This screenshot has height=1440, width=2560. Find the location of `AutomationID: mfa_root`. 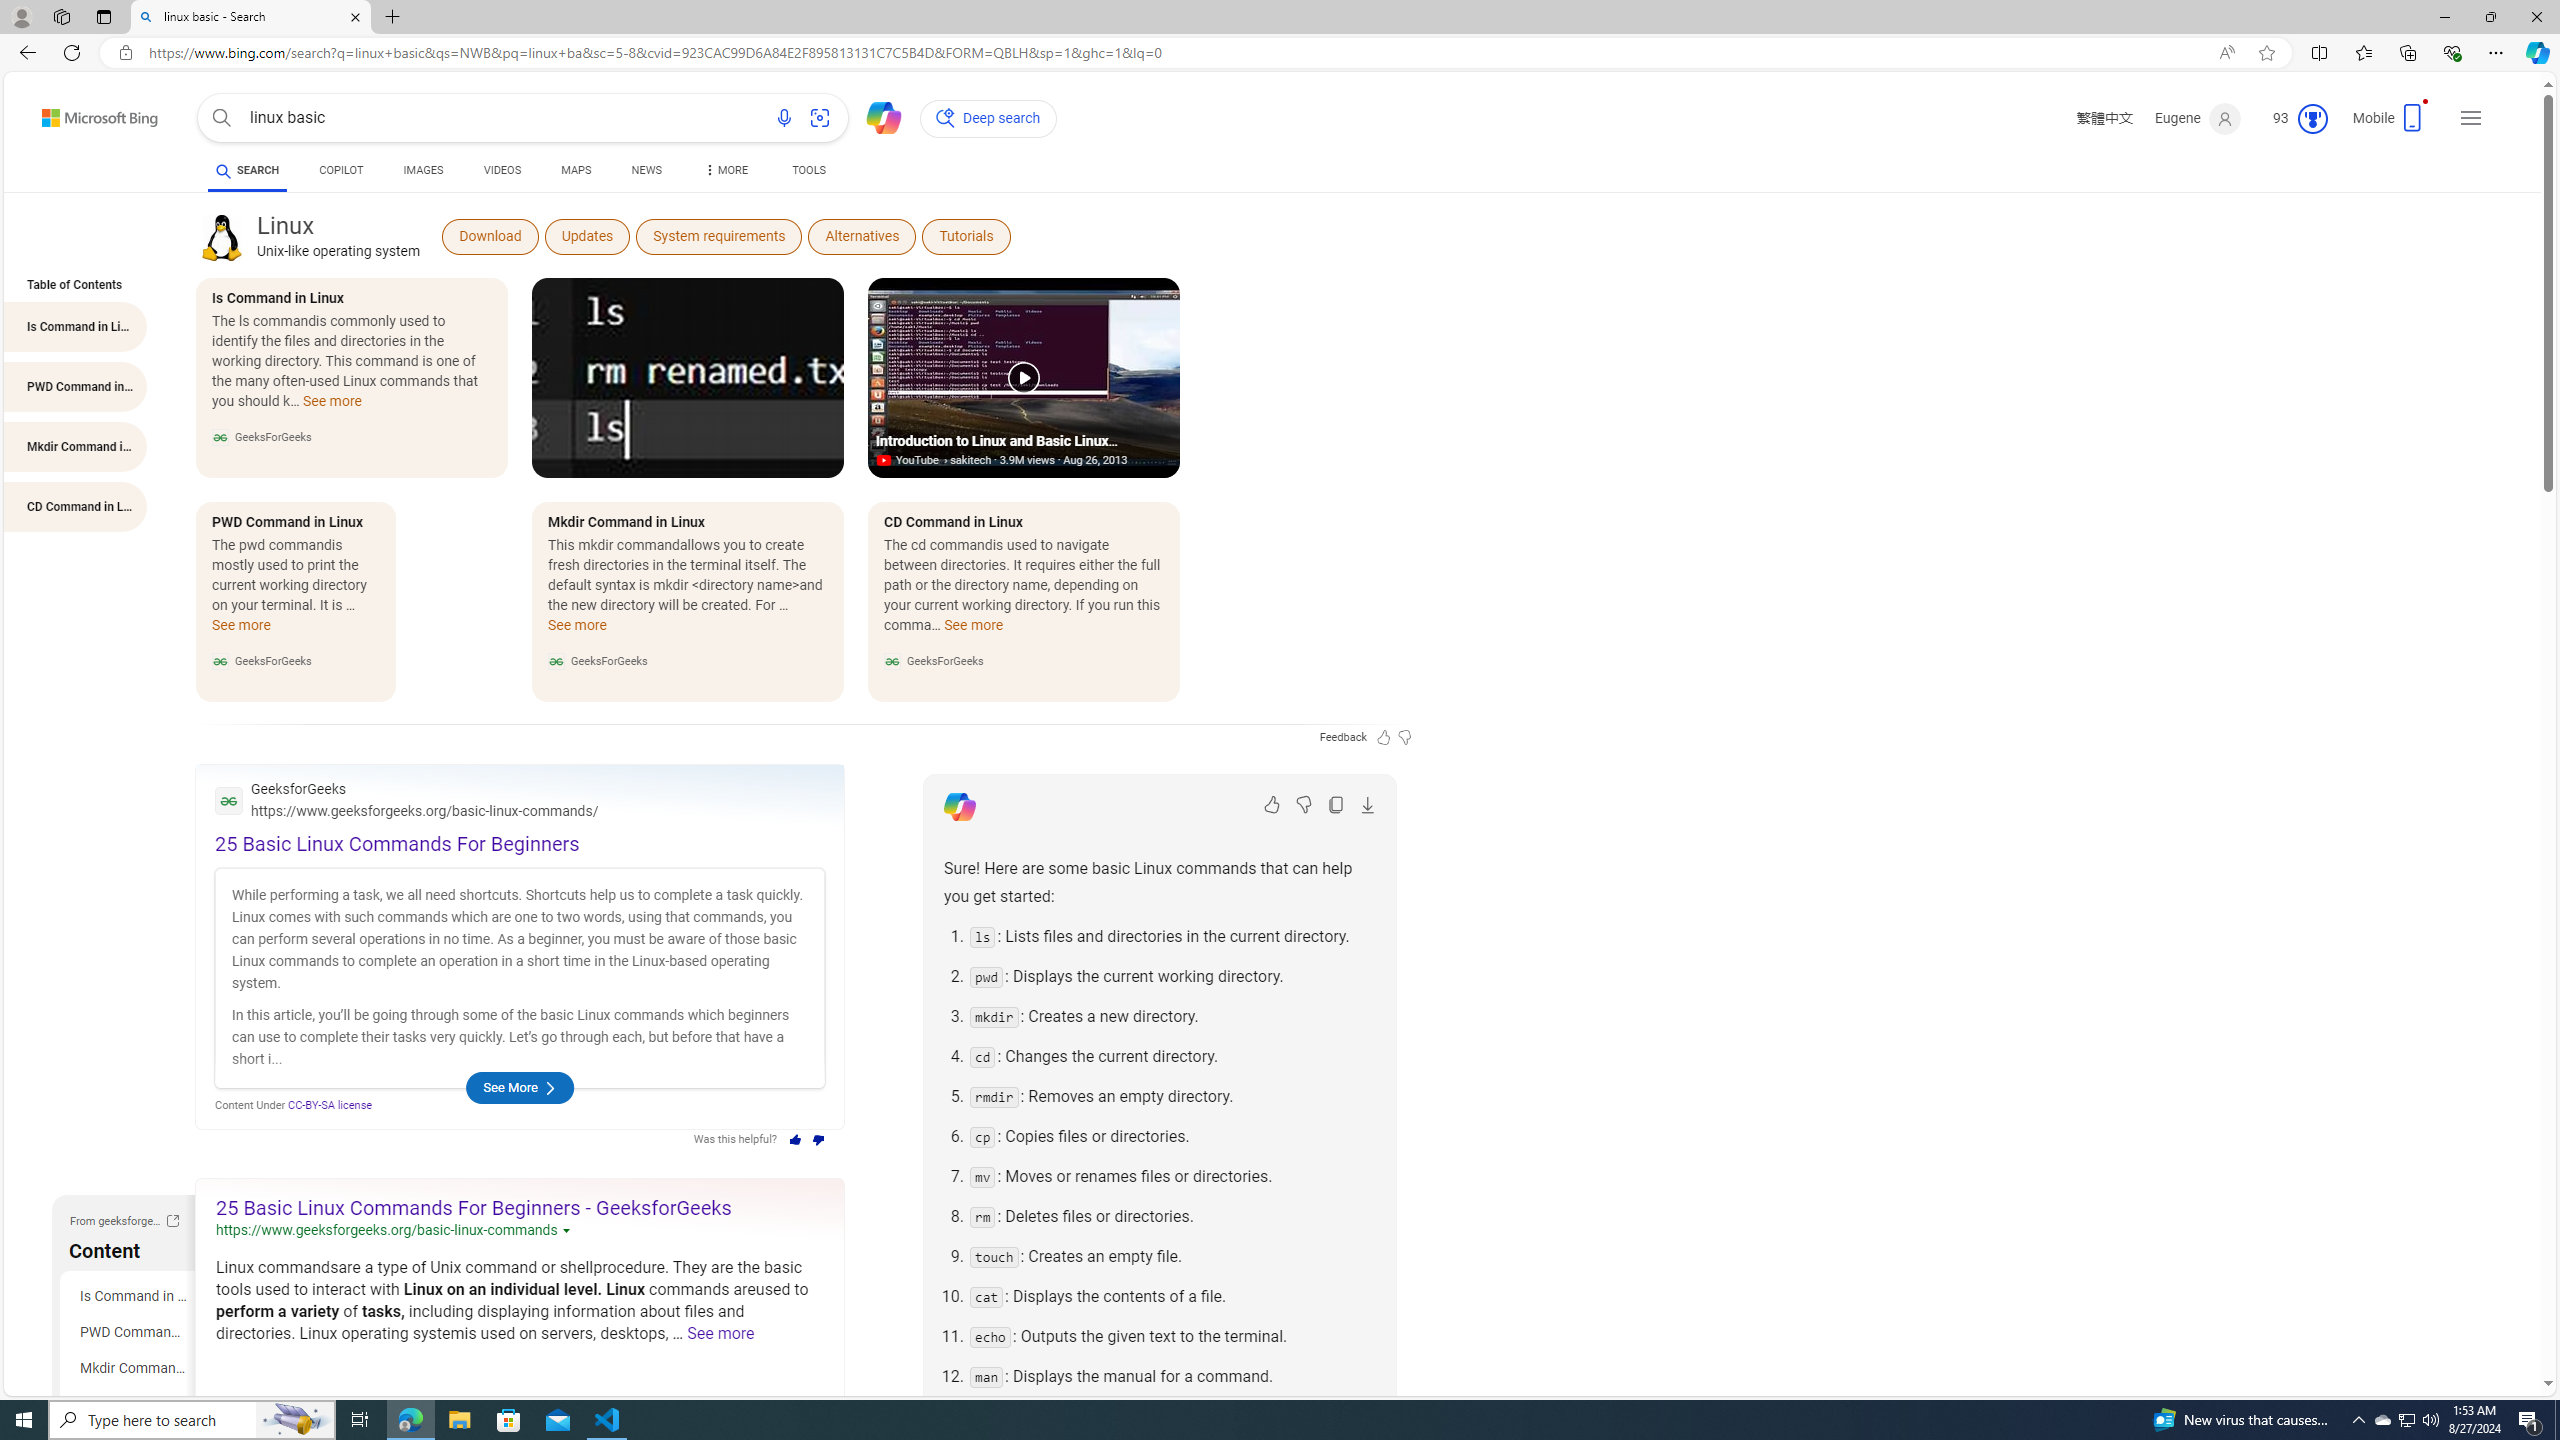

AutomationID: mfa_root is located at coordinates (2472, 1324).